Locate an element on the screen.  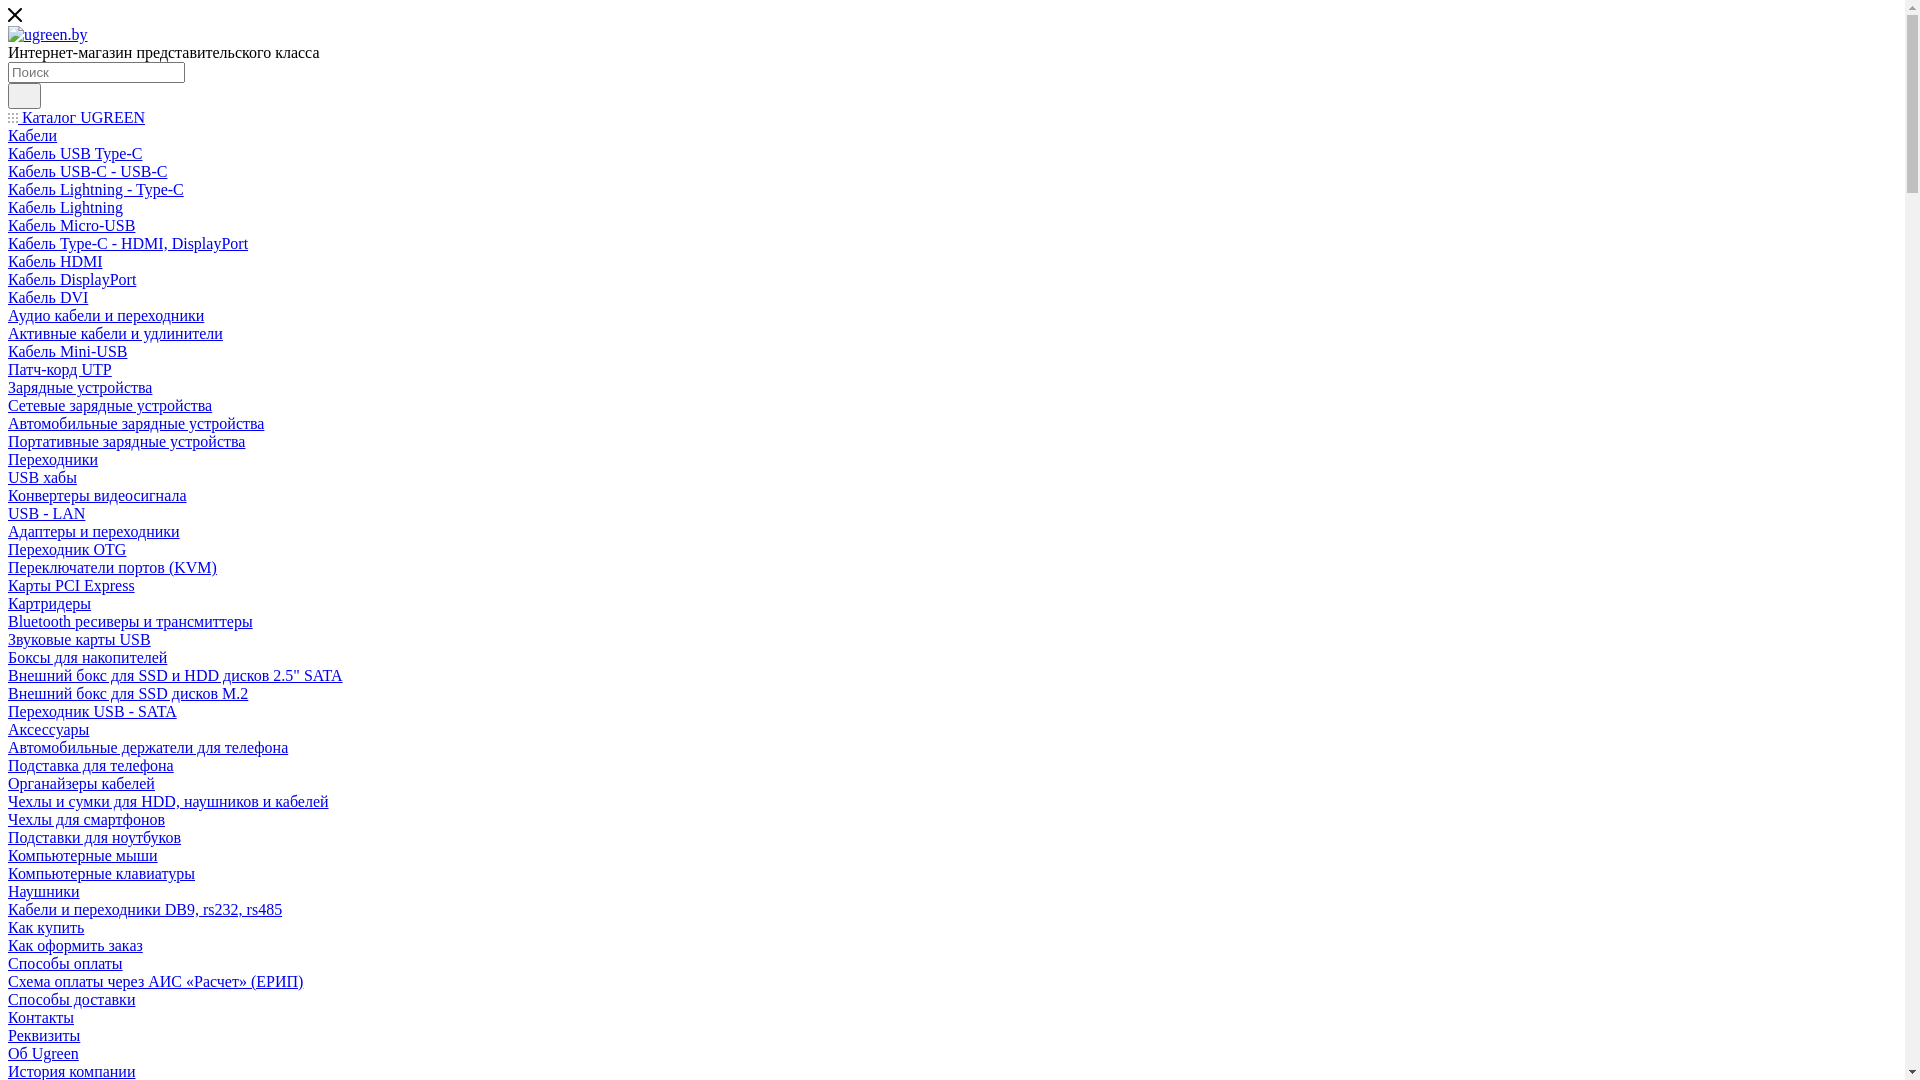
USB - LAN is located at coordinates (46, 514).